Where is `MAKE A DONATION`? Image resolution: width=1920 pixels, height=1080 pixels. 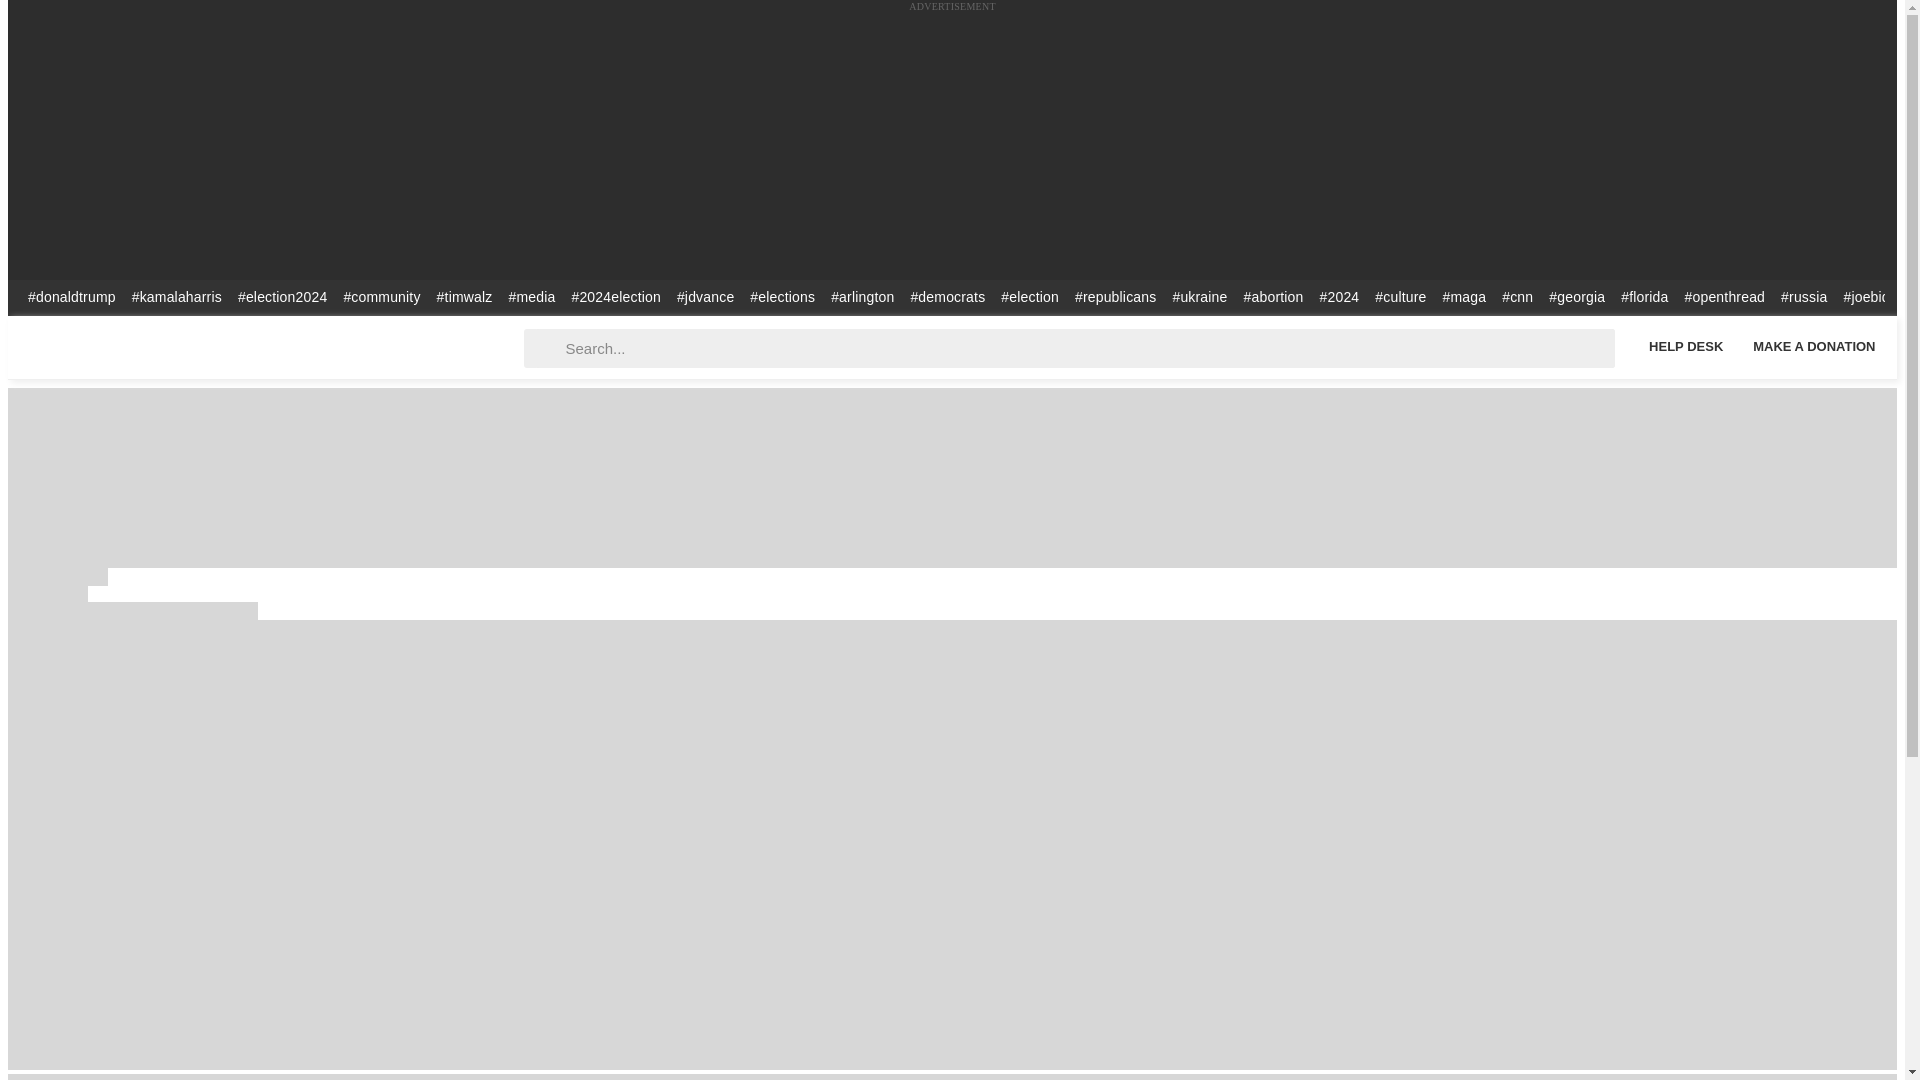 MAKE A DONATION is located at coordinates (1814, 346).